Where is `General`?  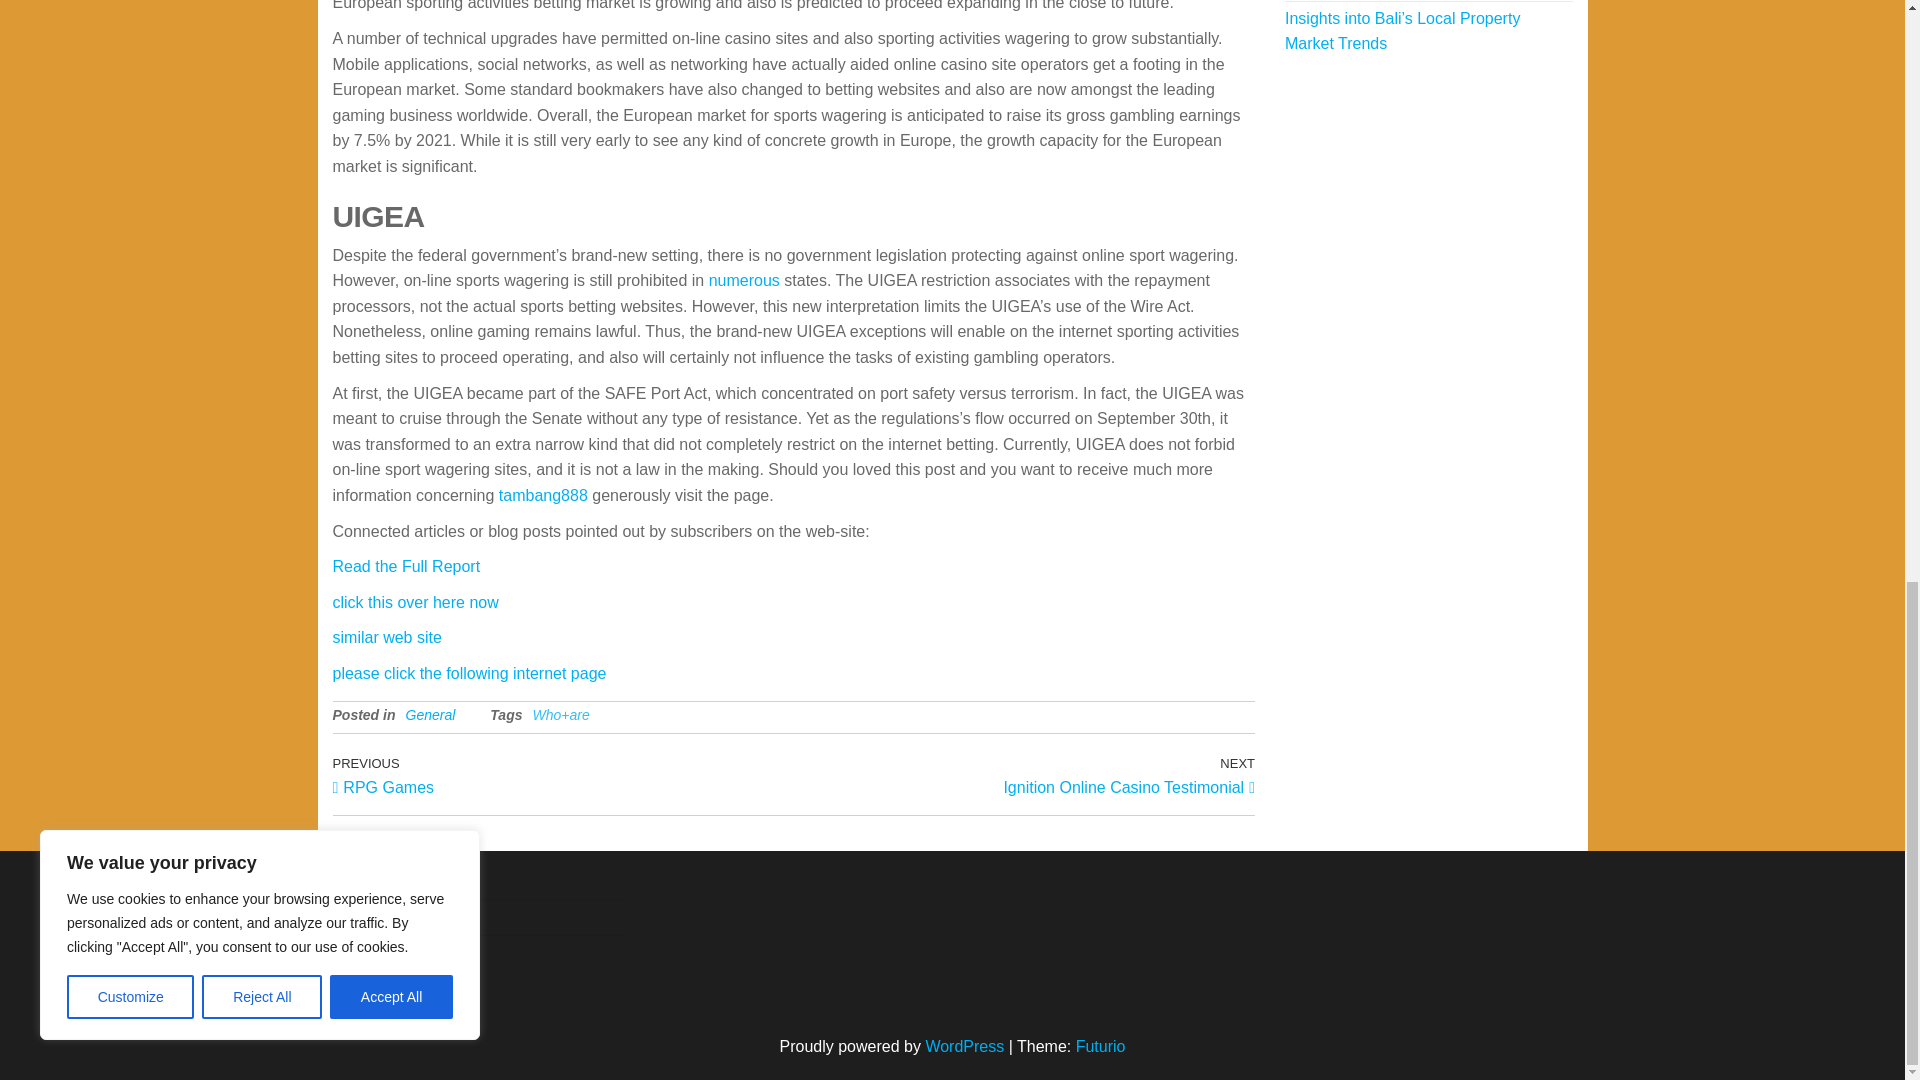 General is located at coordinates (386, 636).